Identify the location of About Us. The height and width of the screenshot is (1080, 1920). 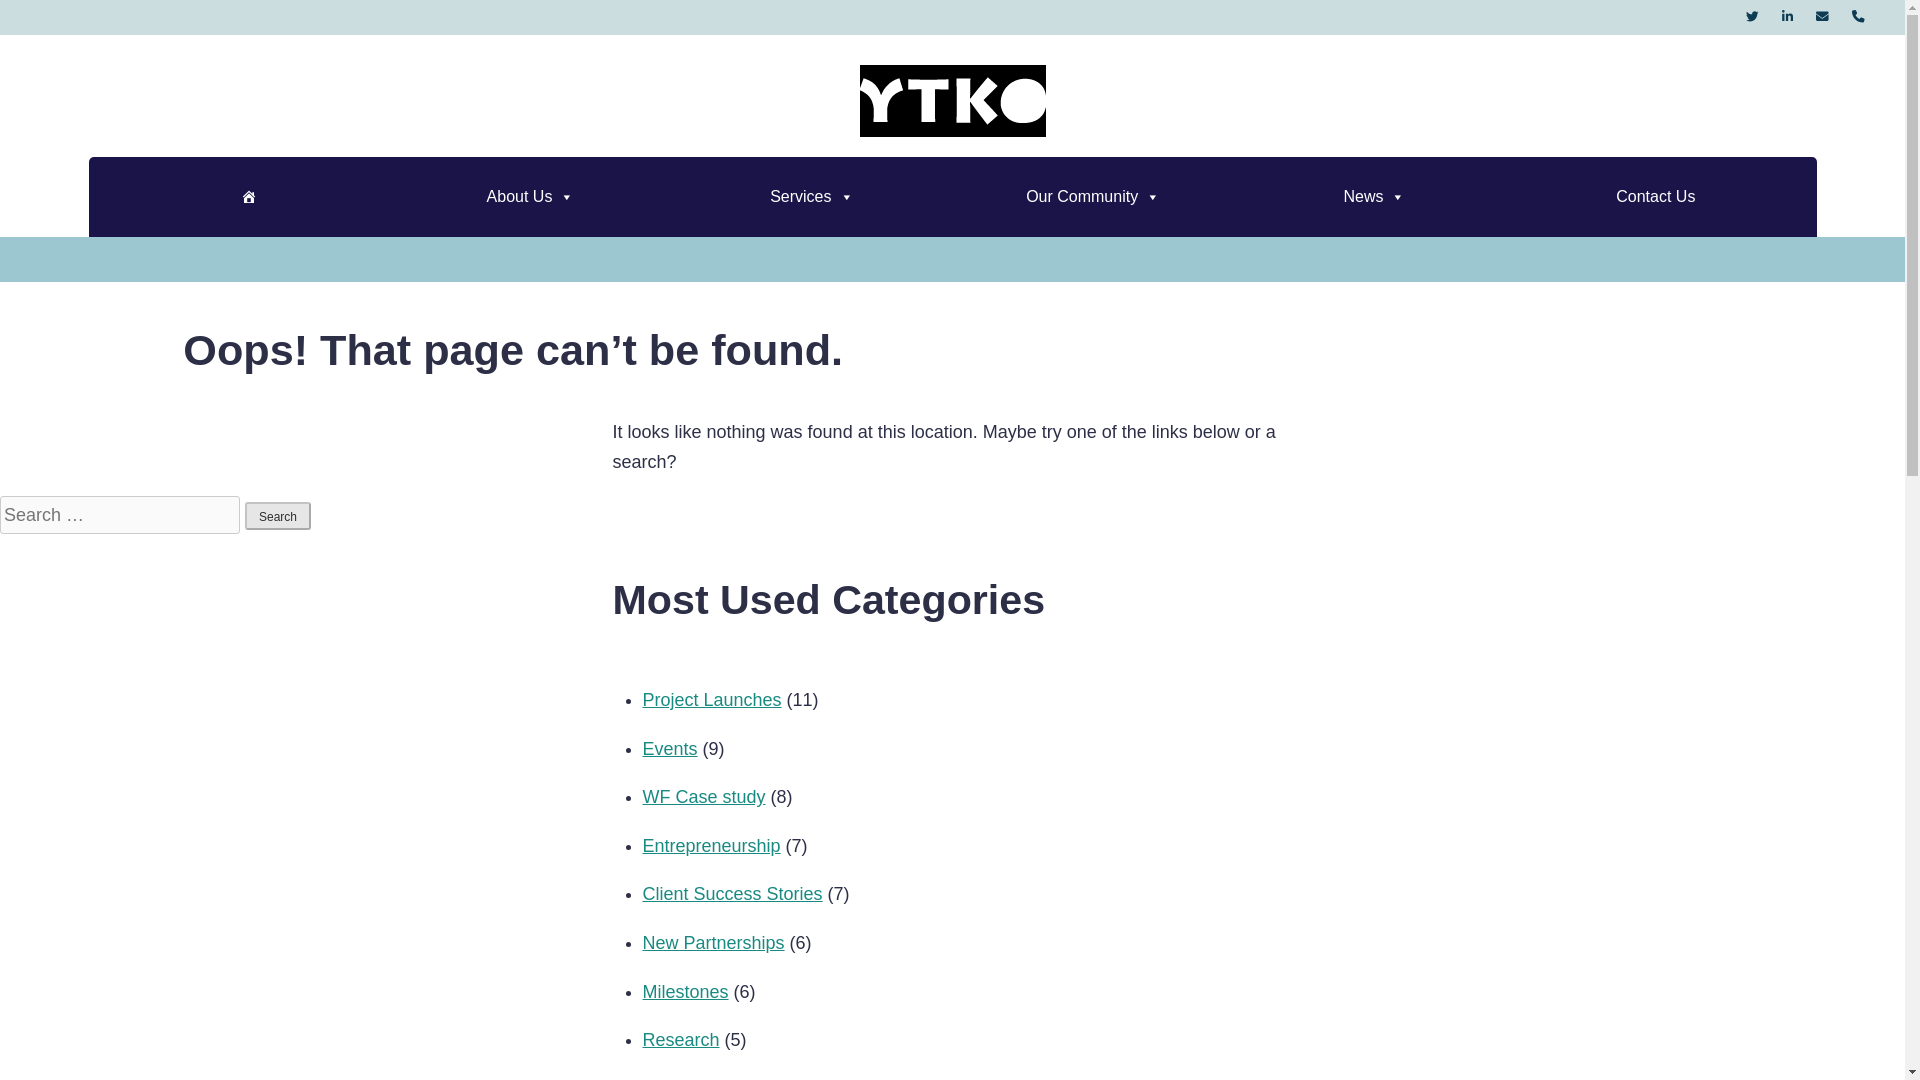
(530, 197).